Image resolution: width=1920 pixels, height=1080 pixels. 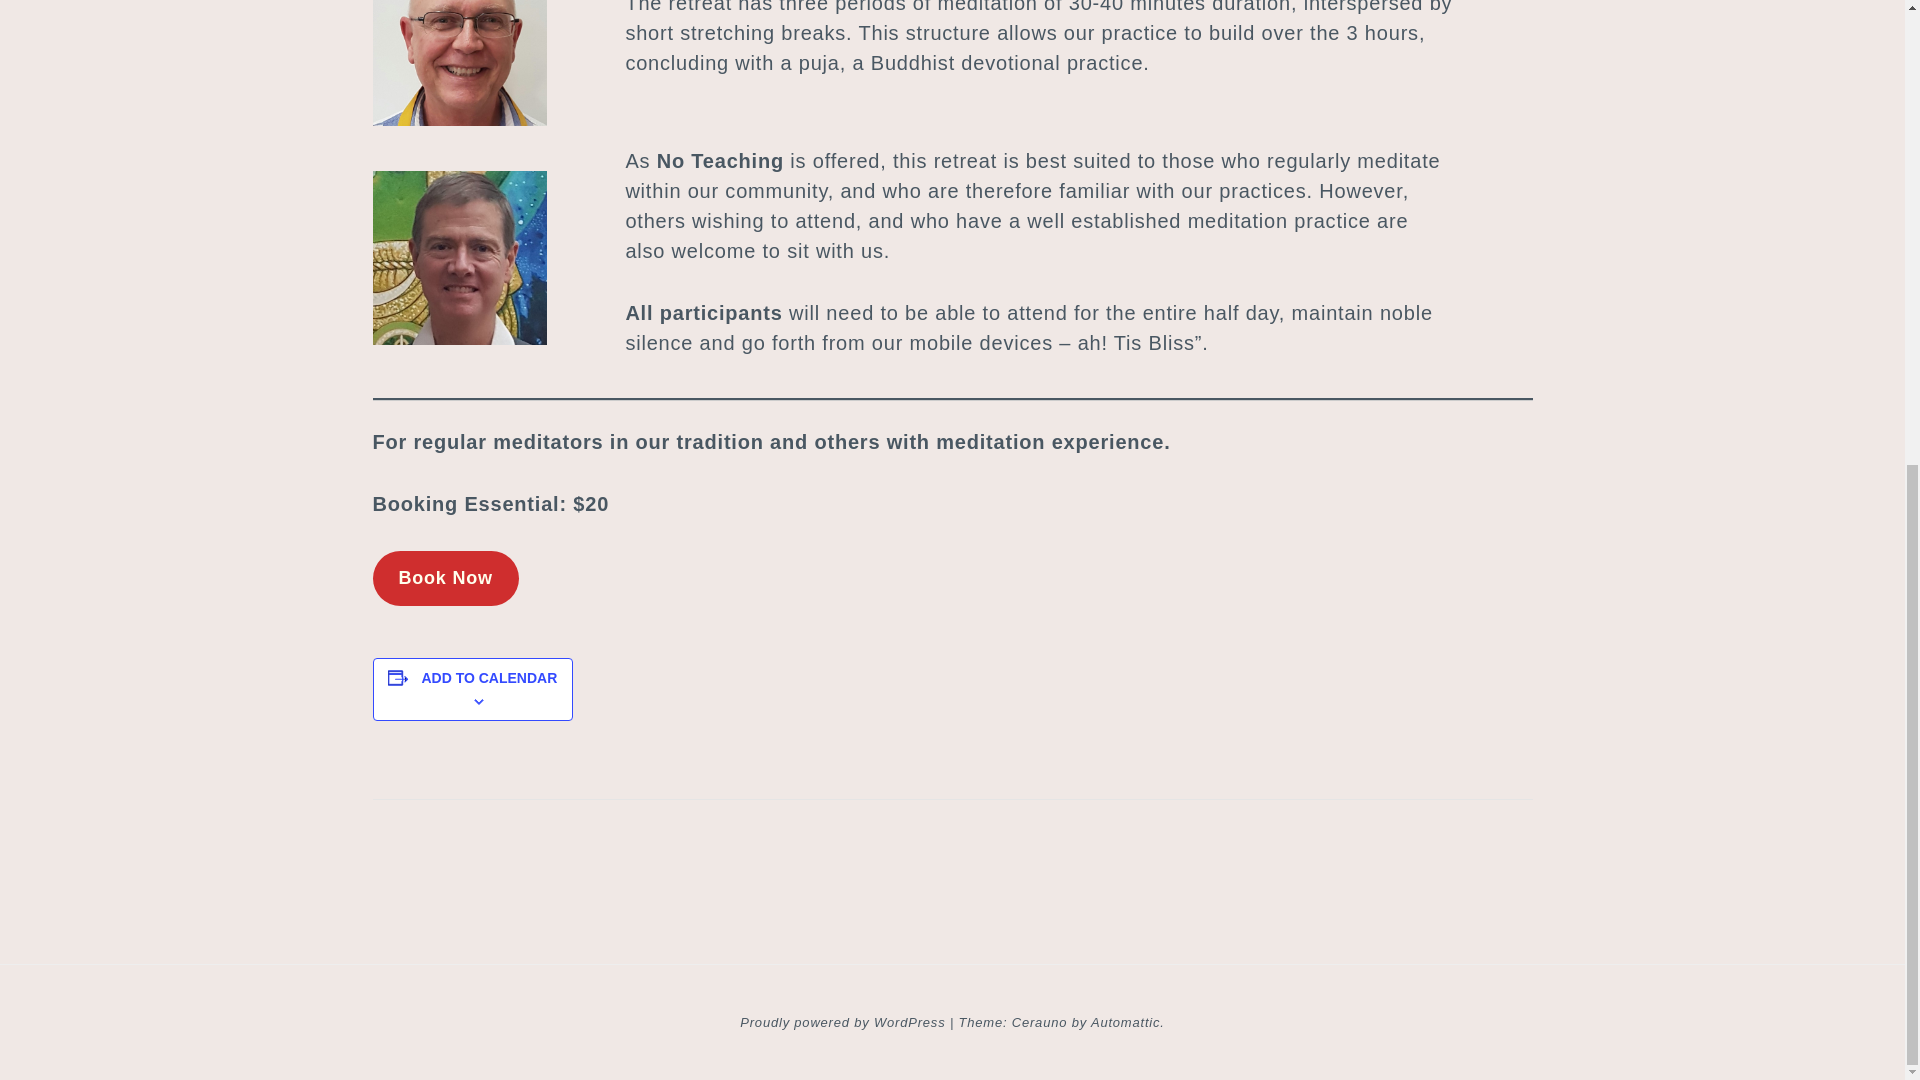 I want to click on Book Now, so click(x=445, y=578).